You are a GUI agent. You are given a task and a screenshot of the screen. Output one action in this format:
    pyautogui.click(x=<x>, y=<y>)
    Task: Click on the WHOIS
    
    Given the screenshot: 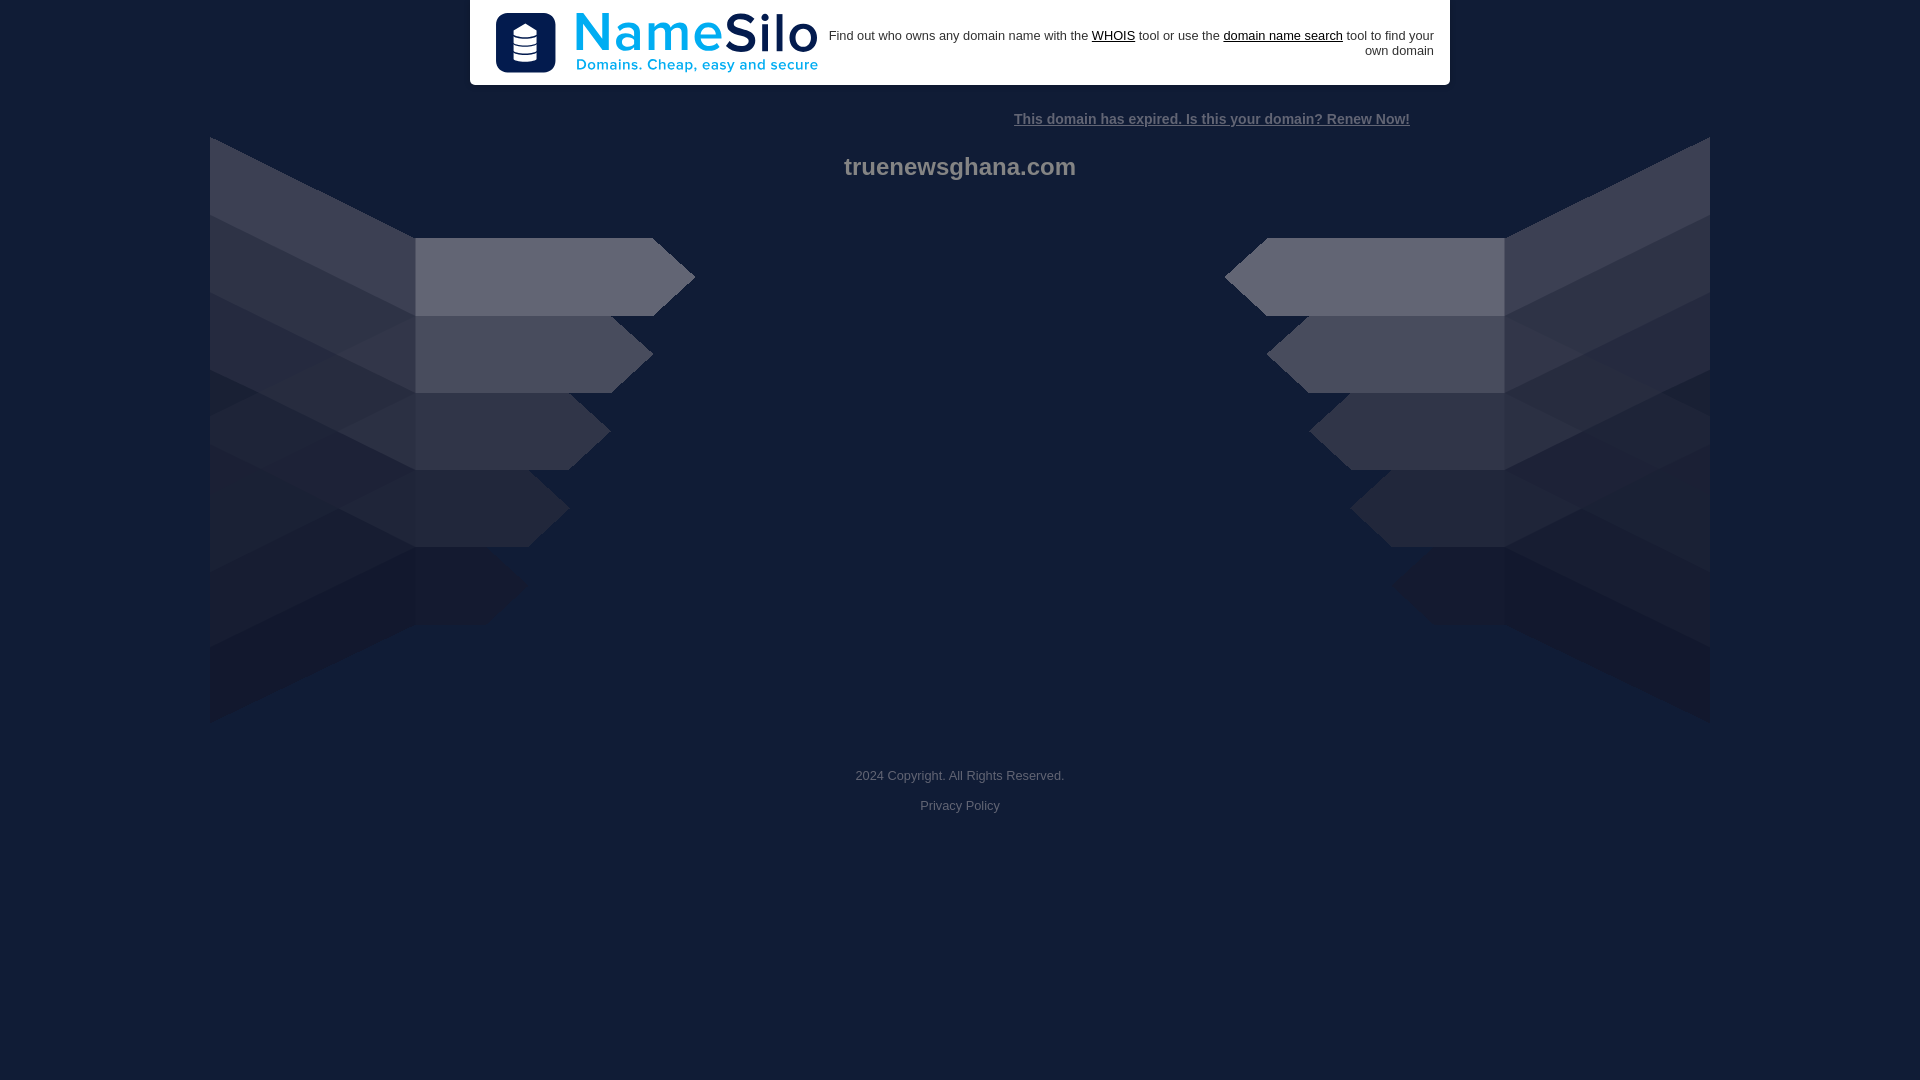 What is the action you would take?
    pyautogui.click(x=1113, y=36)
    